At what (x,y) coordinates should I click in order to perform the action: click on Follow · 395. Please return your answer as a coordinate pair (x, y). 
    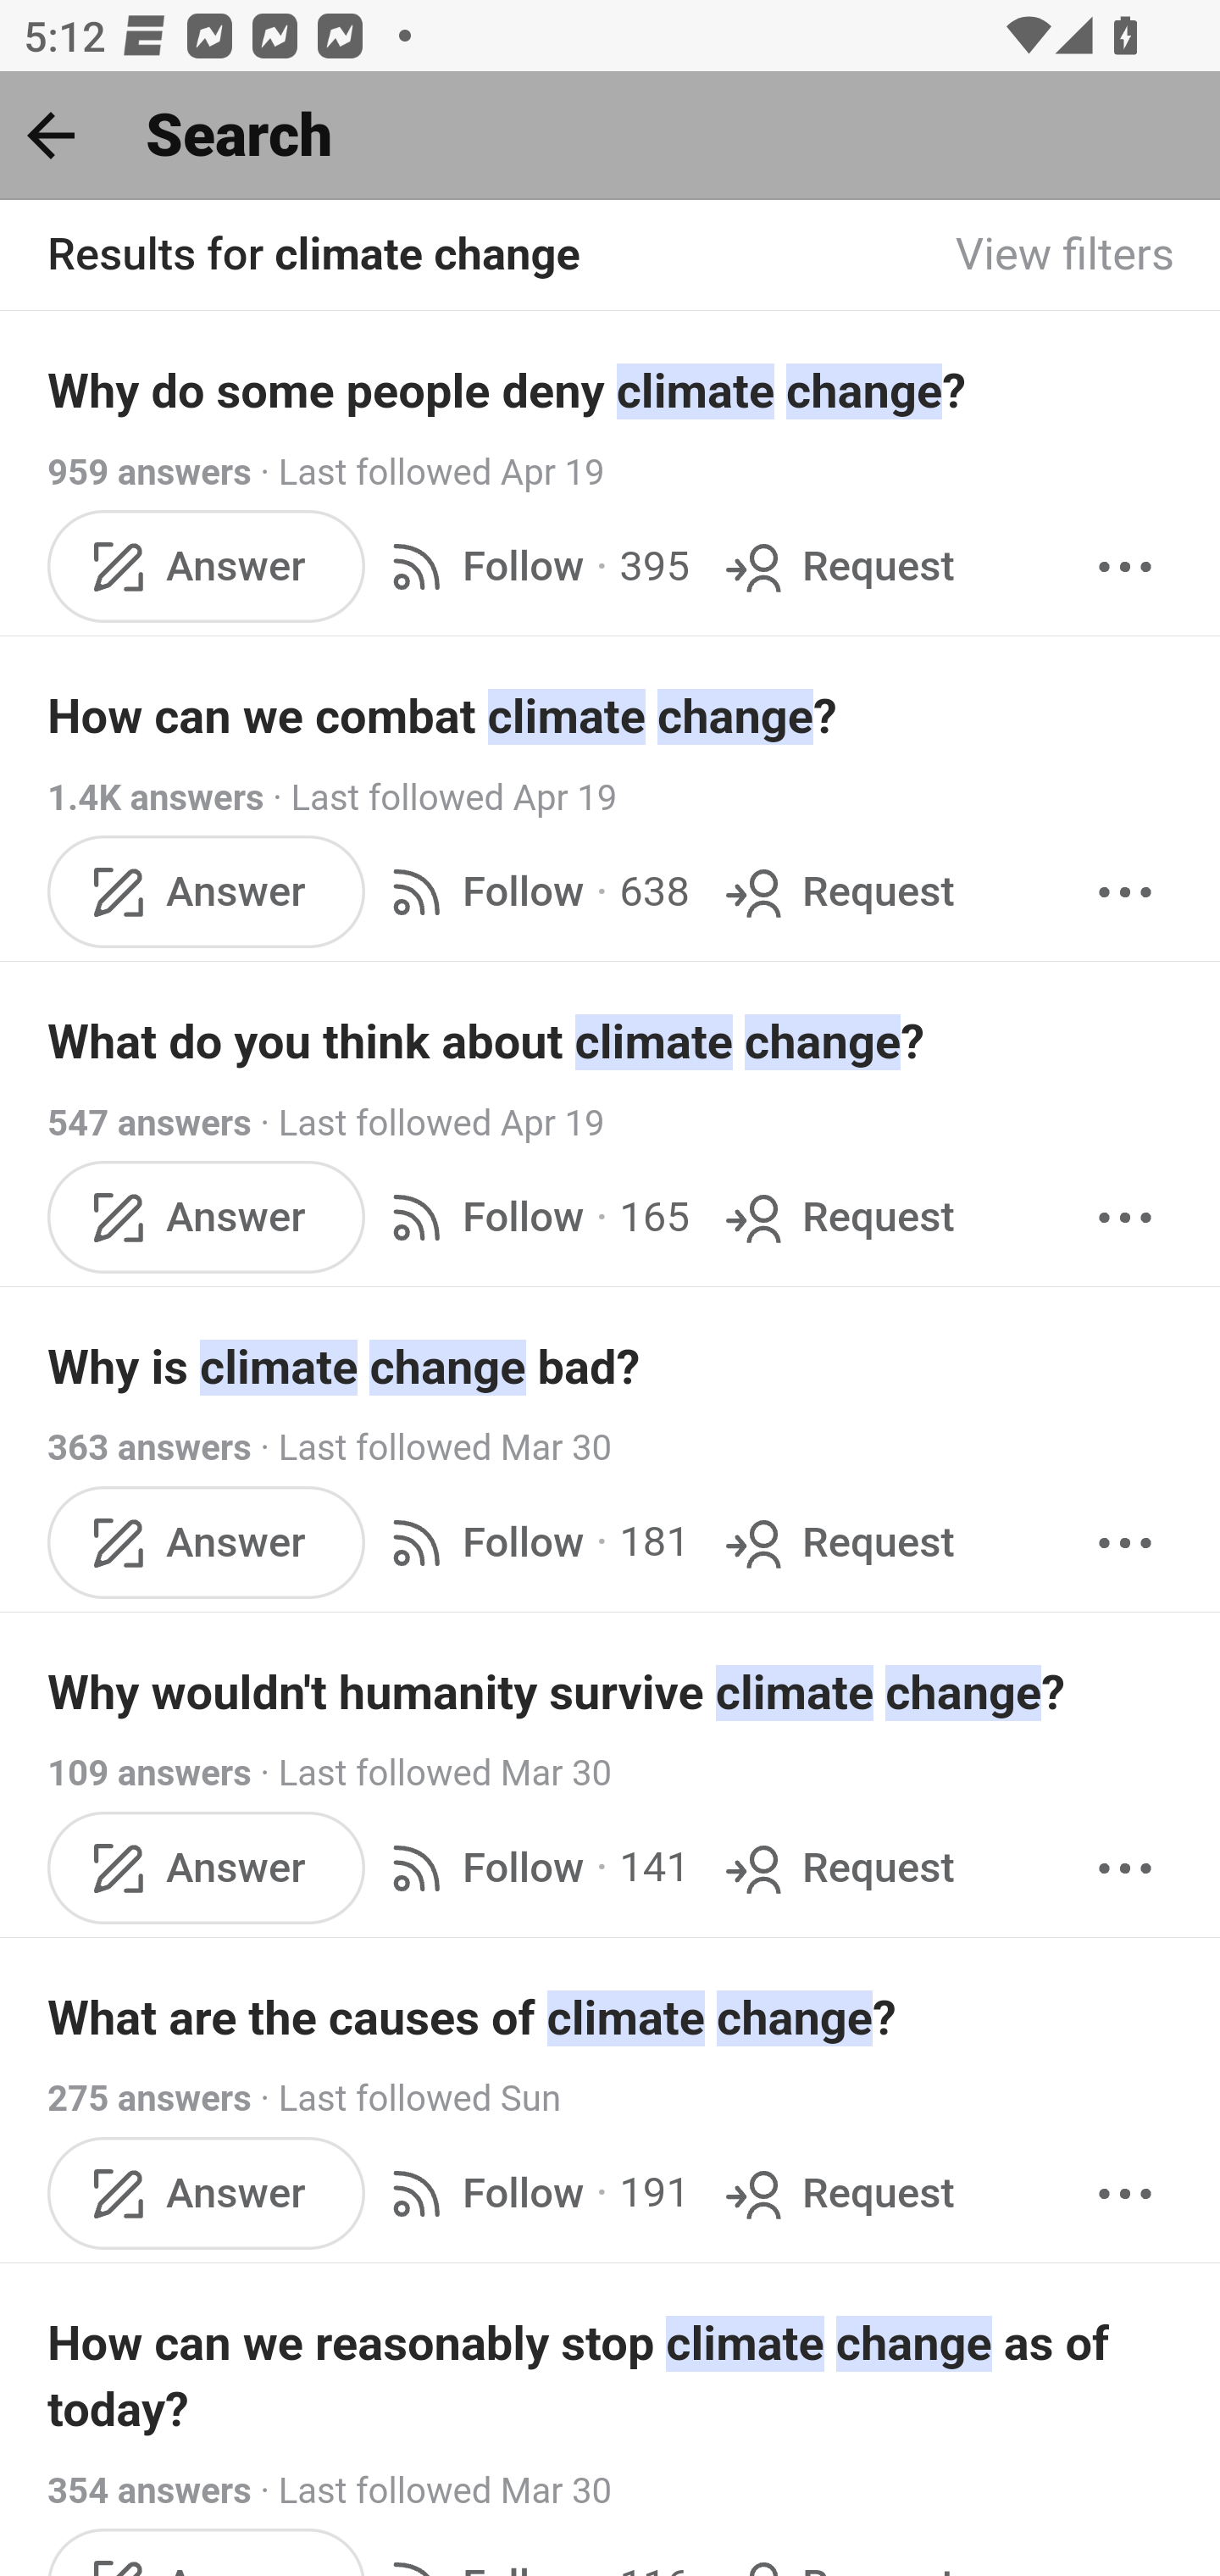
    Looking at the image, I should click on (534, 564).